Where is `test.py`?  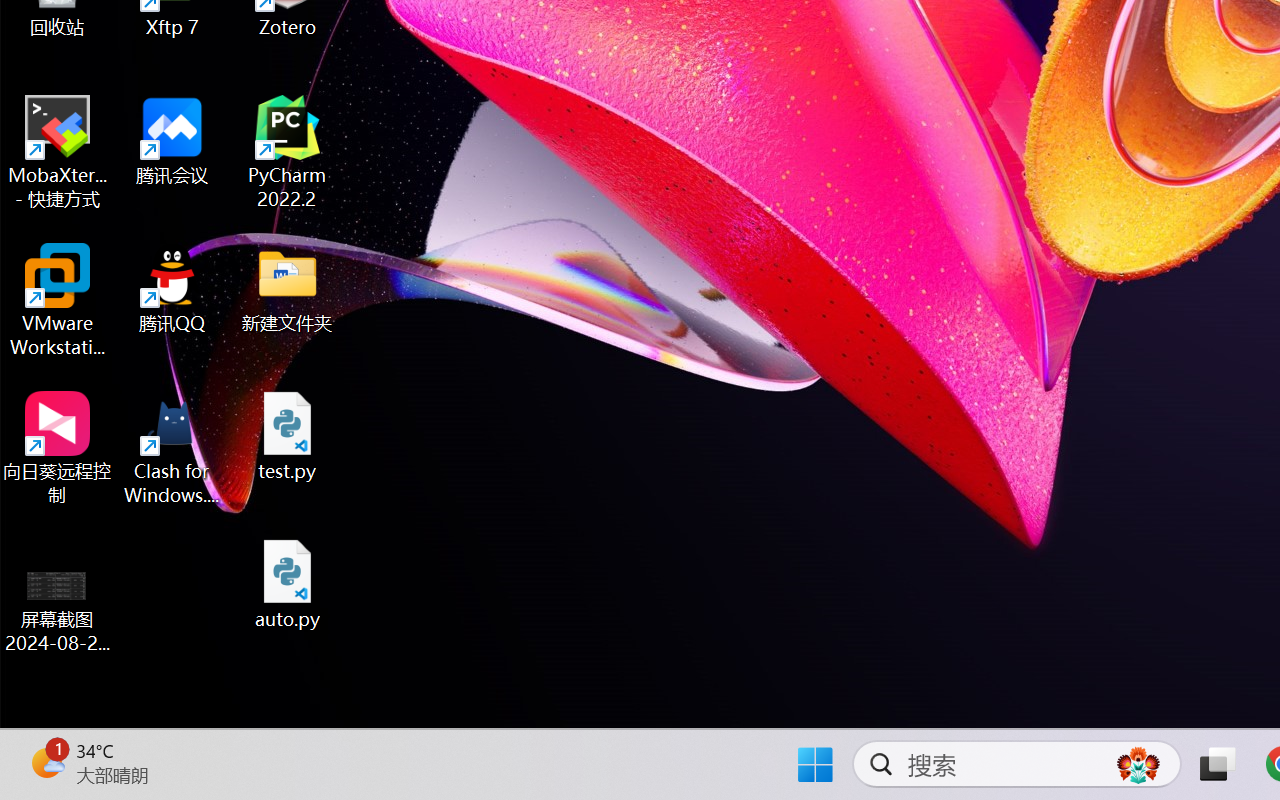 test.py is located at coordinates (288, 436).